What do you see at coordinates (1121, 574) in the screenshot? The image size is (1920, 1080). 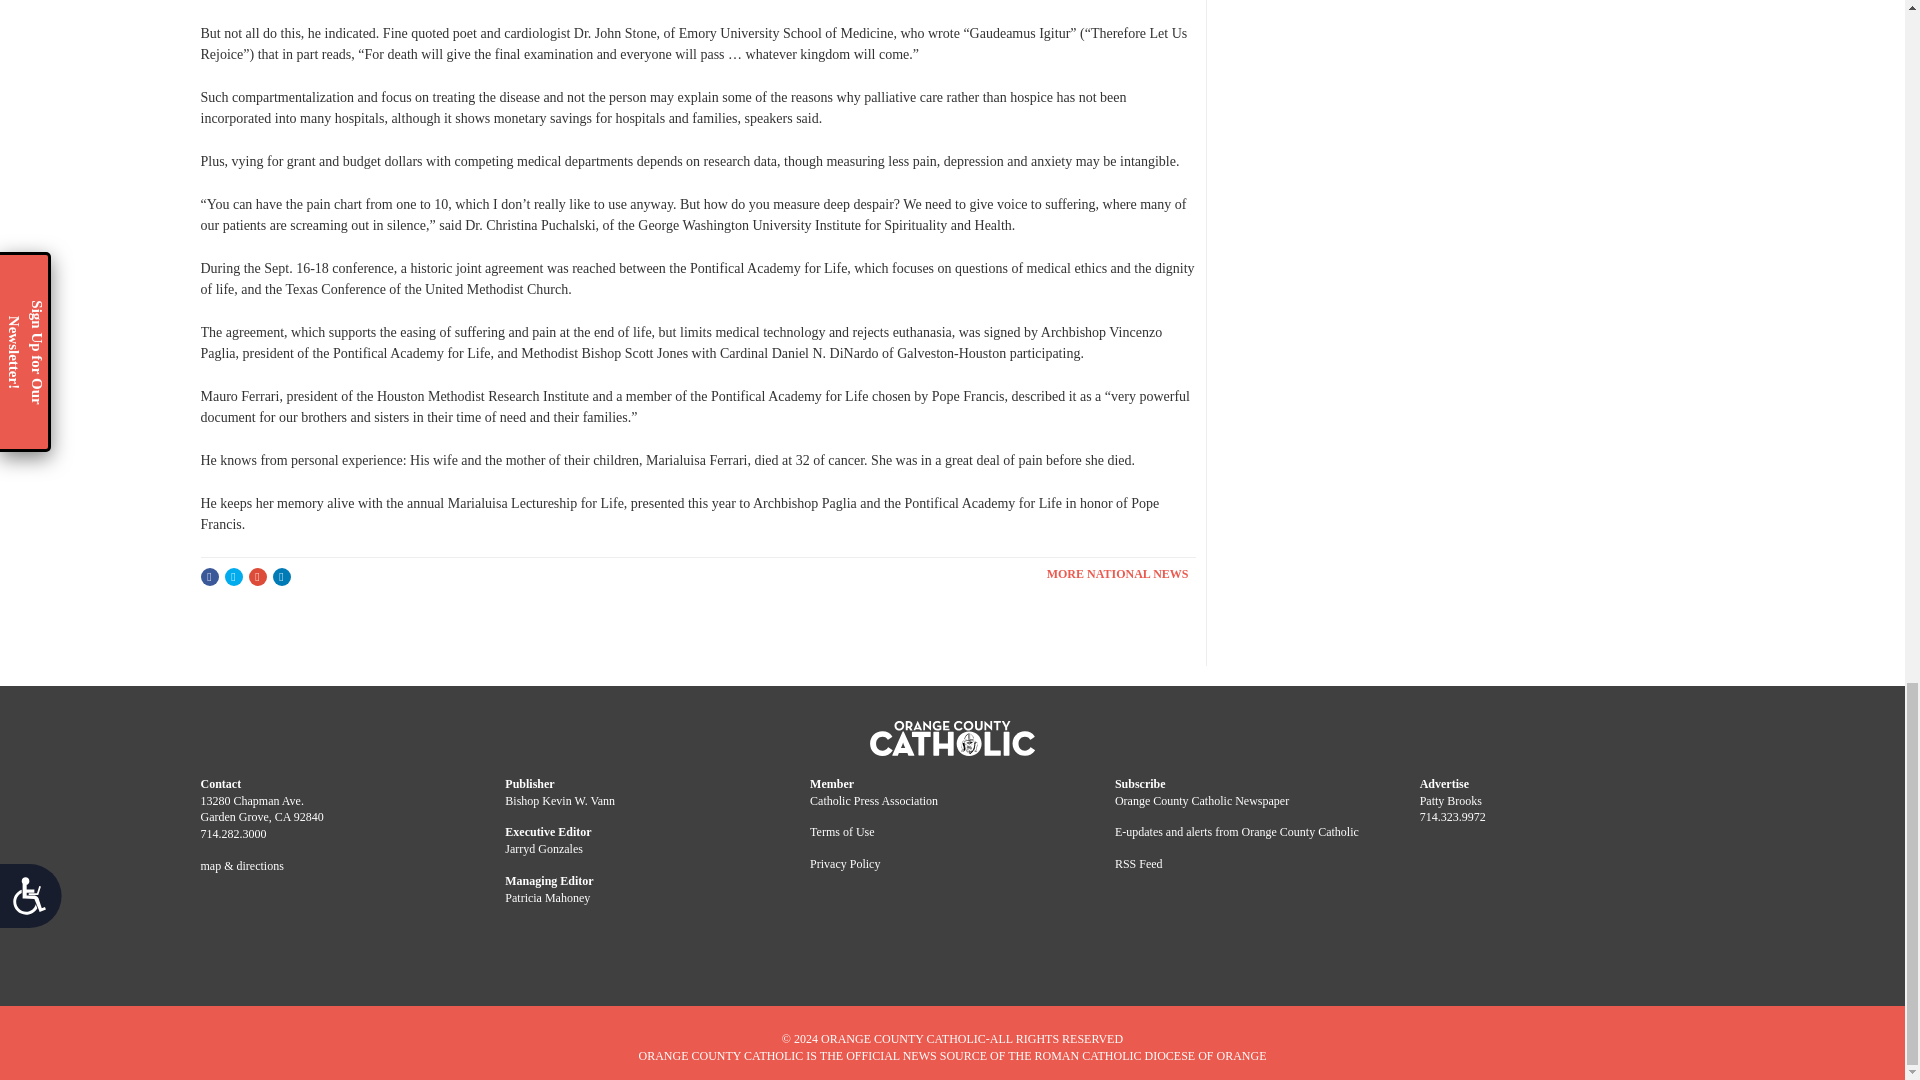 I see `MORE NATIONAL NEWS` at bounding box center [1121, 574].